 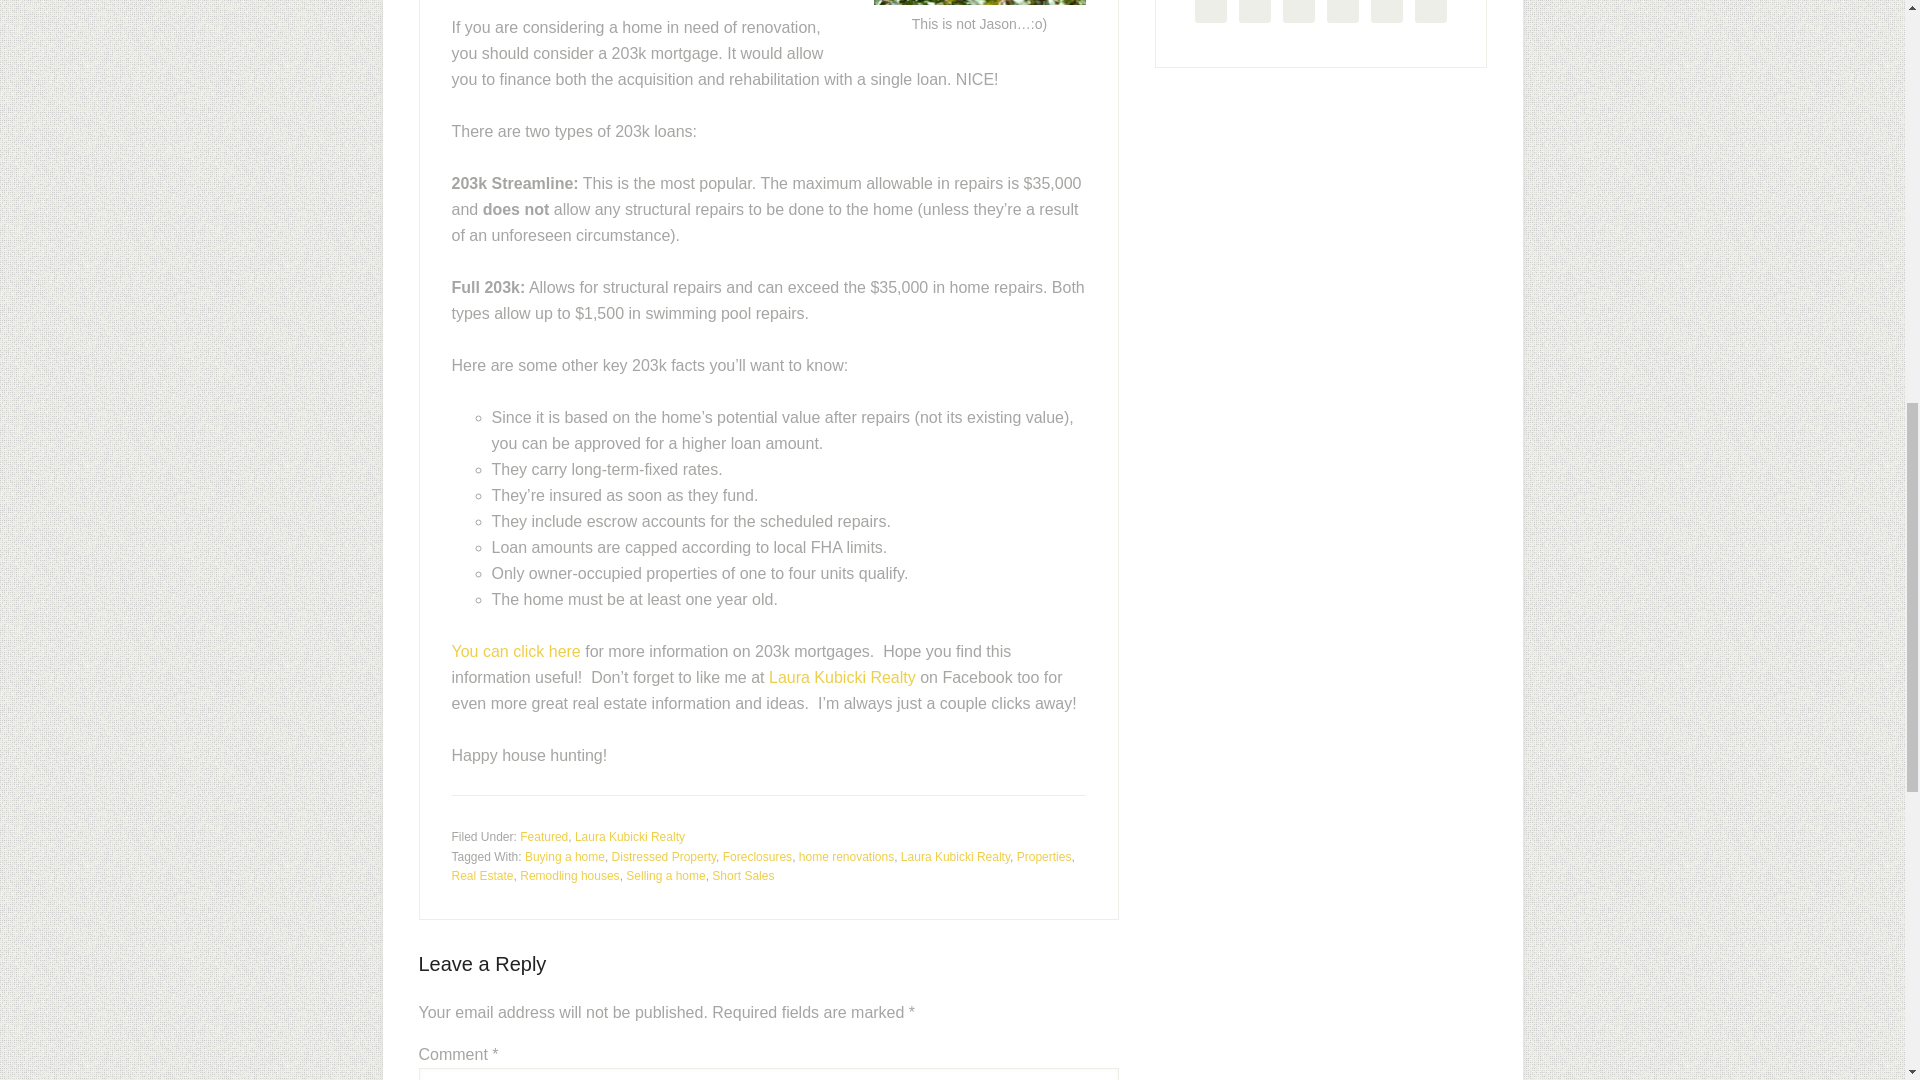 What do you see at coordinates (1044, 856) in the screenshot?
I see `Properties` at bounding box center [1044, 856].